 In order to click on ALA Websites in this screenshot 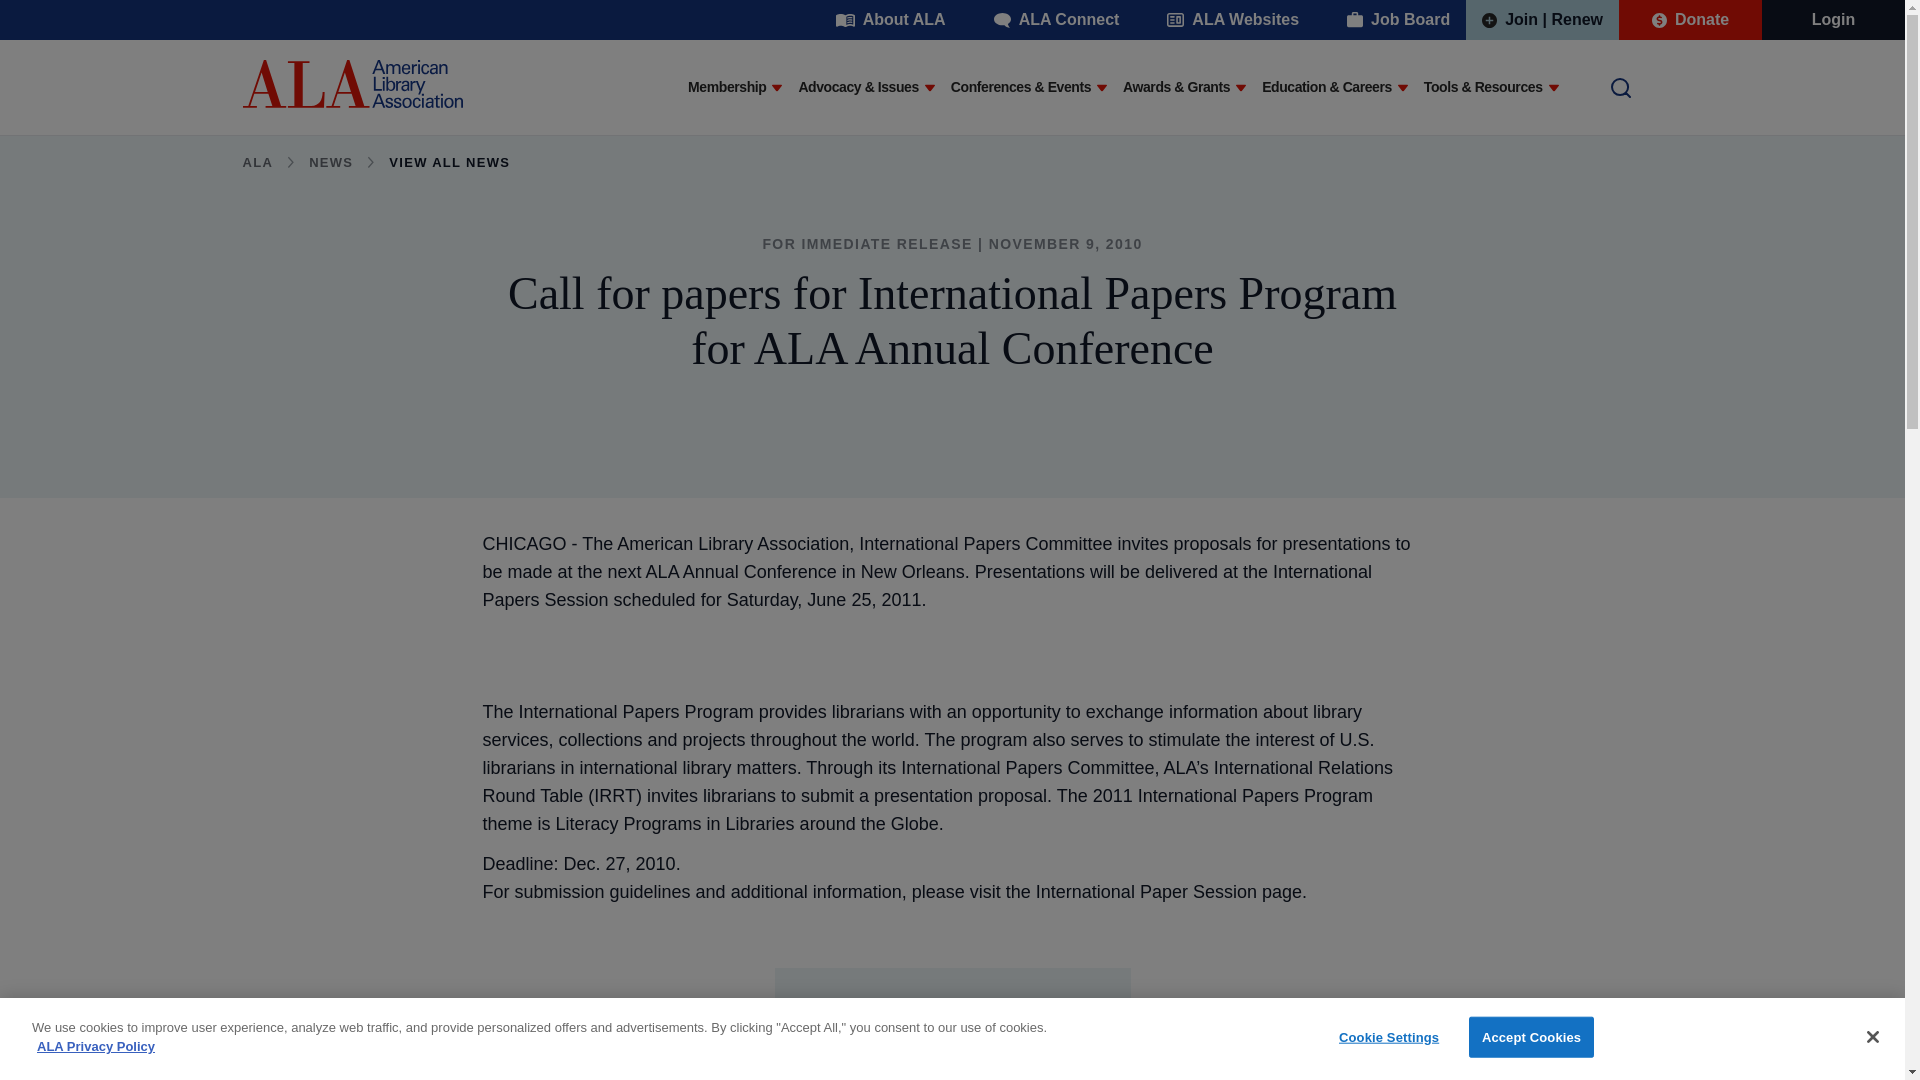, I will do `click(1232, 20)`.